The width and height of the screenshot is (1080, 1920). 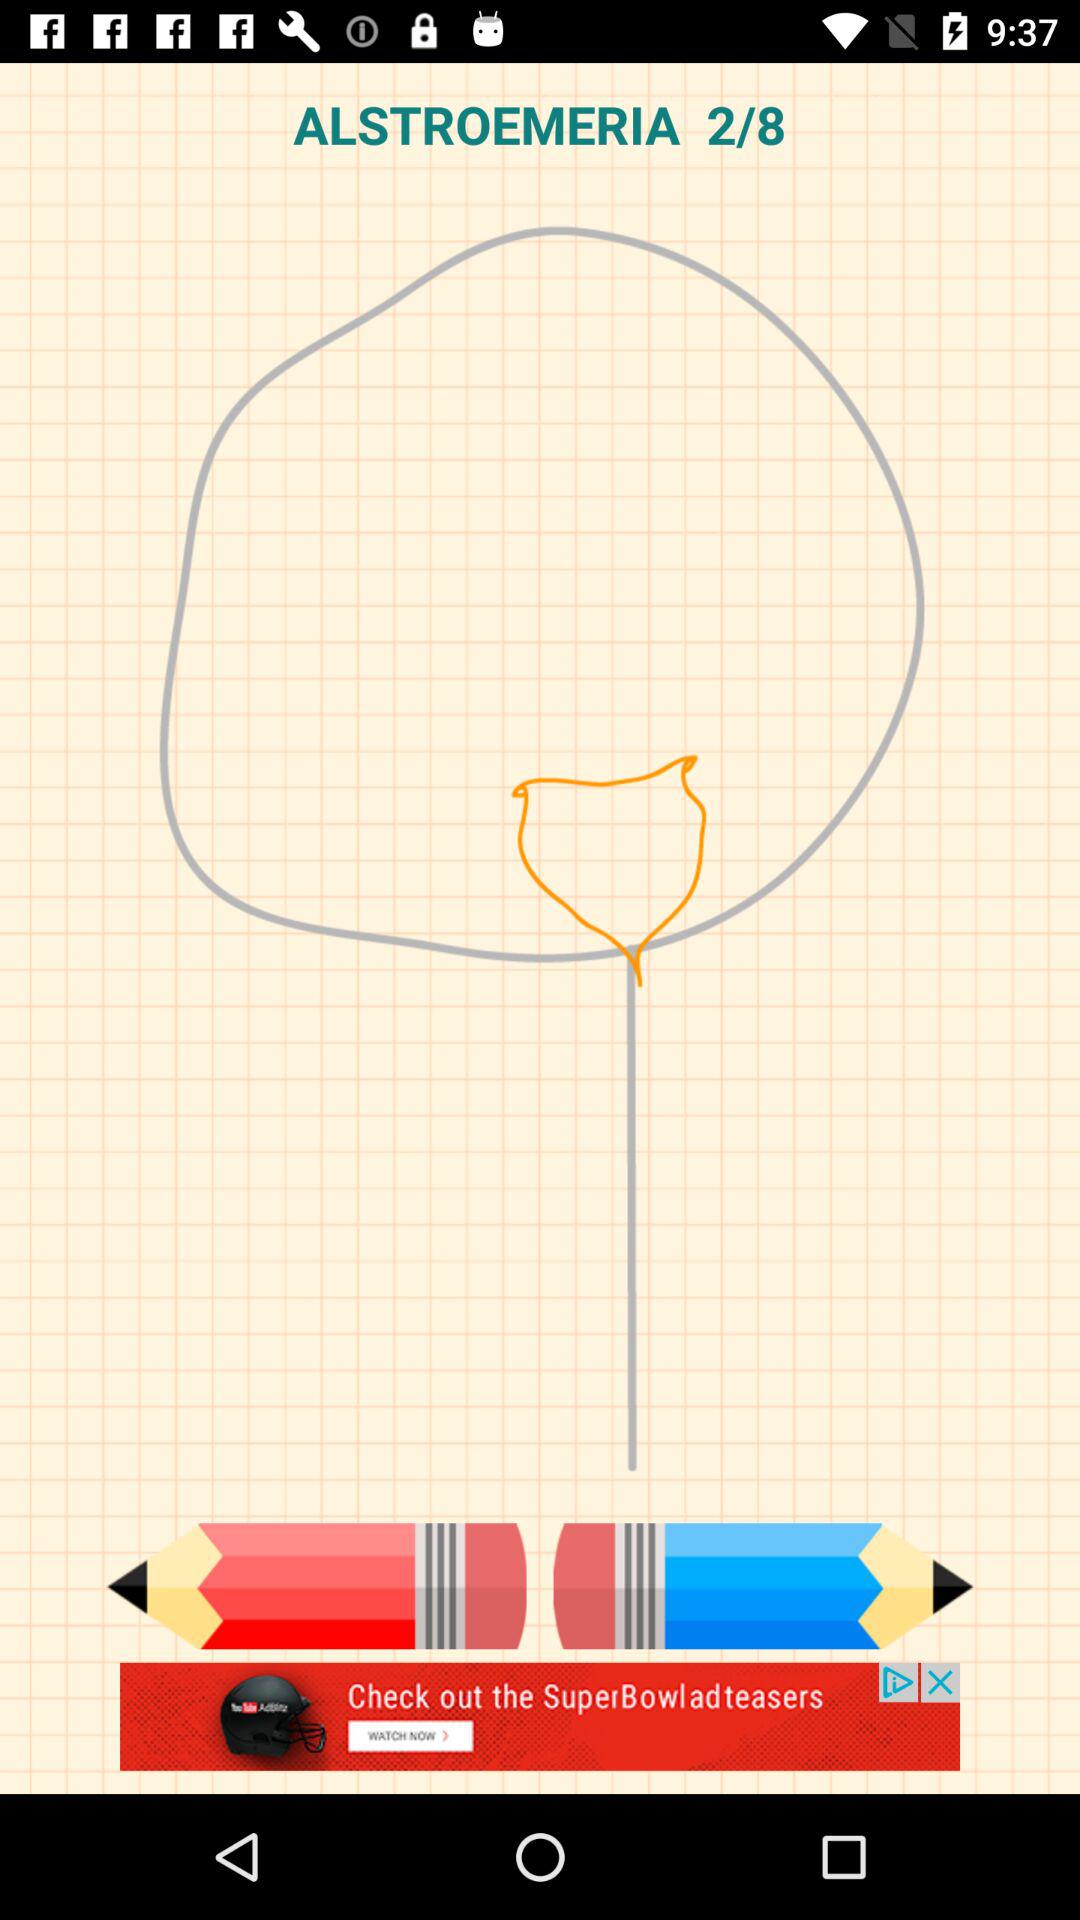 What do you see at coordinates (540, 1728) in the screenshot?
I see `select advertisement` at bounding box center [540, 1728].